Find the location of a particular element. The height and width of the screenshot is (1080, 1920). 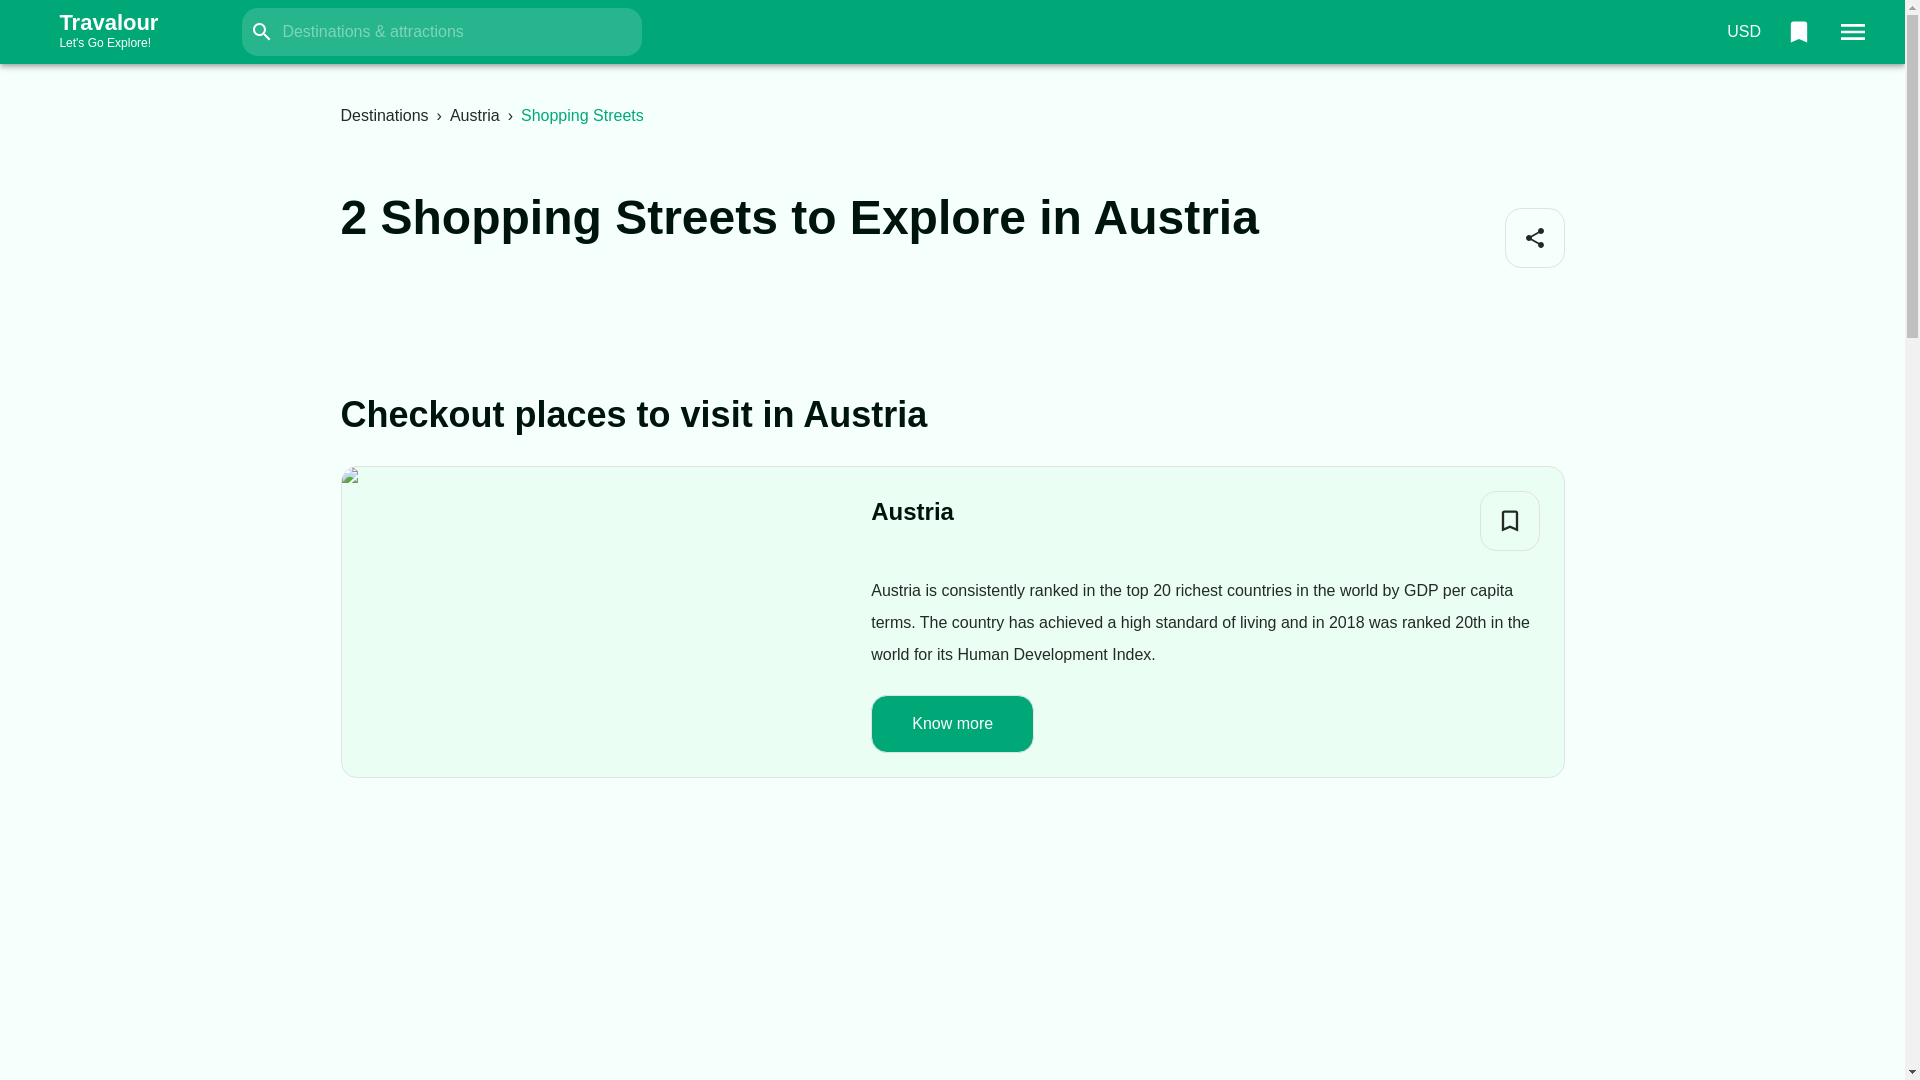

0 is located at coordinates (1798, 32).